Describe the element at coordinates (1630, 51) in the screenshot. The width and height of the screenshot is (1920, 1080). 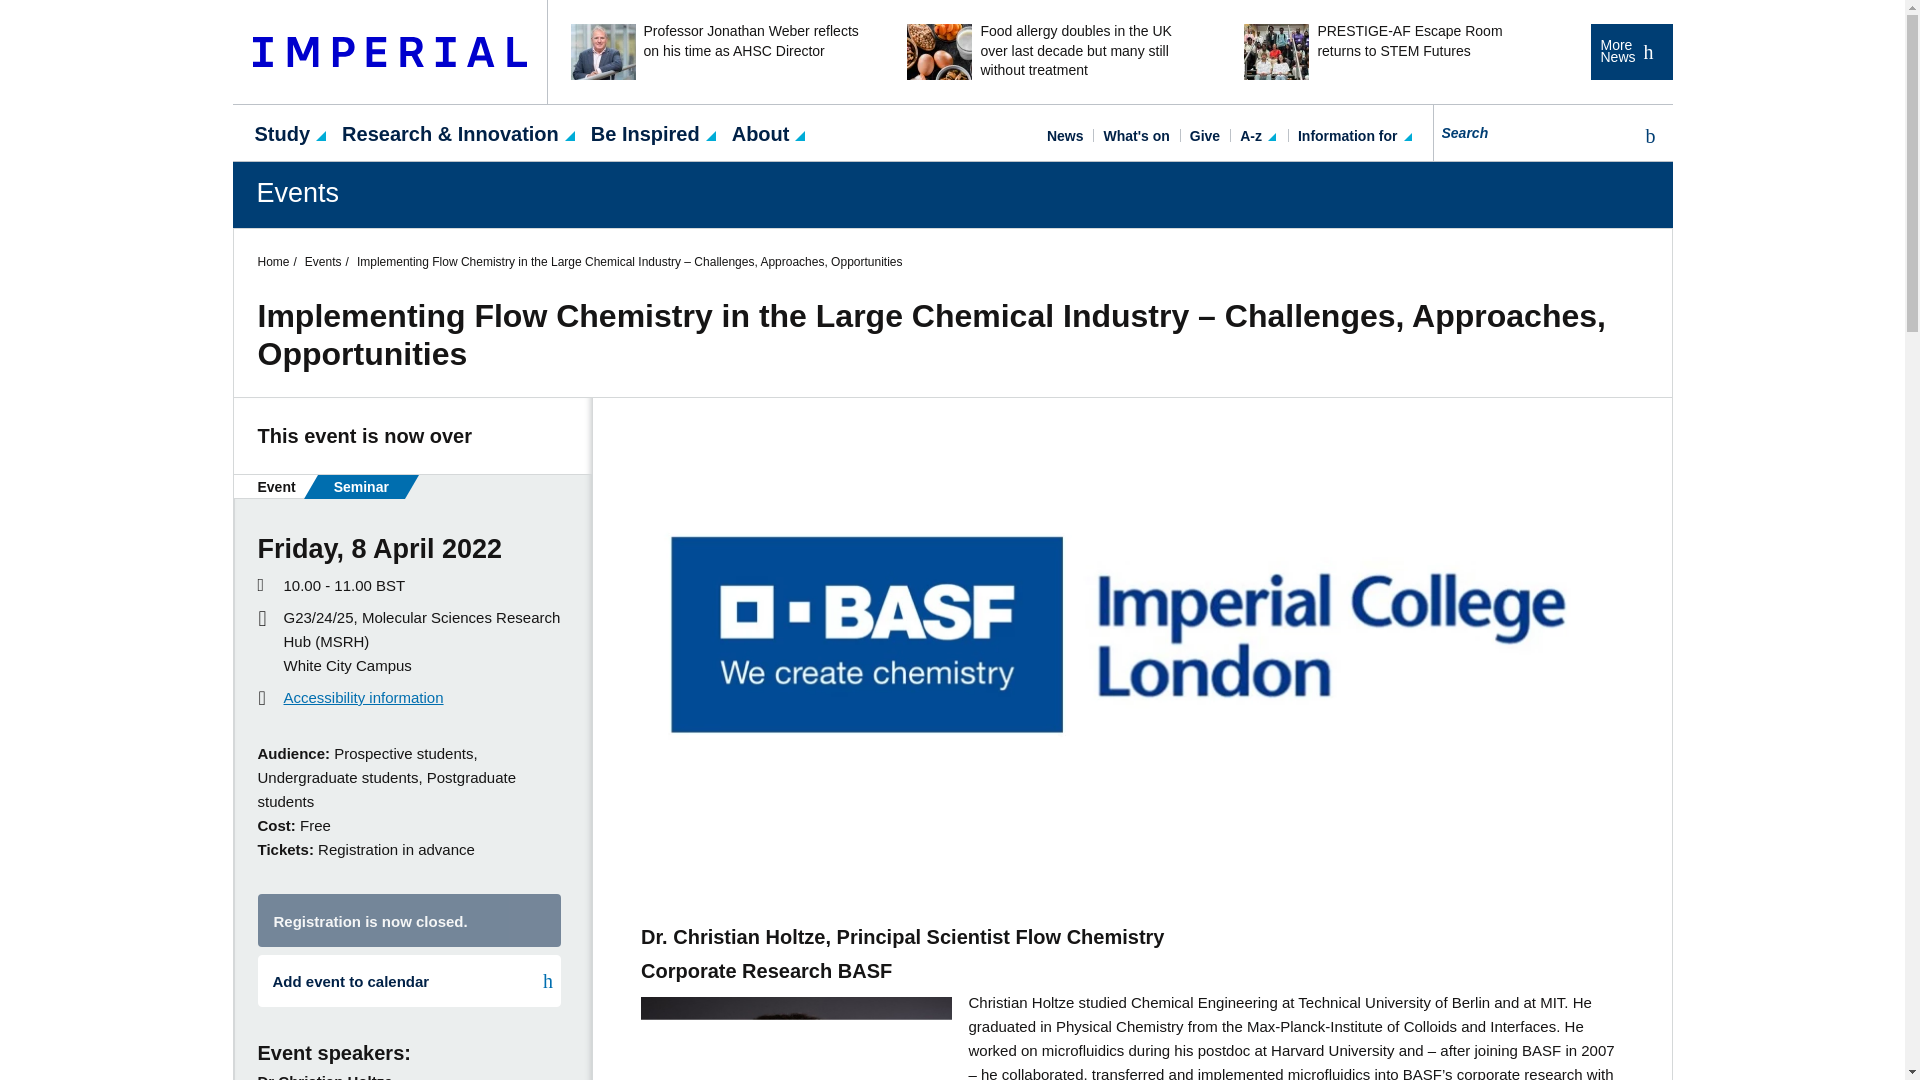
I see `More News` at that location.